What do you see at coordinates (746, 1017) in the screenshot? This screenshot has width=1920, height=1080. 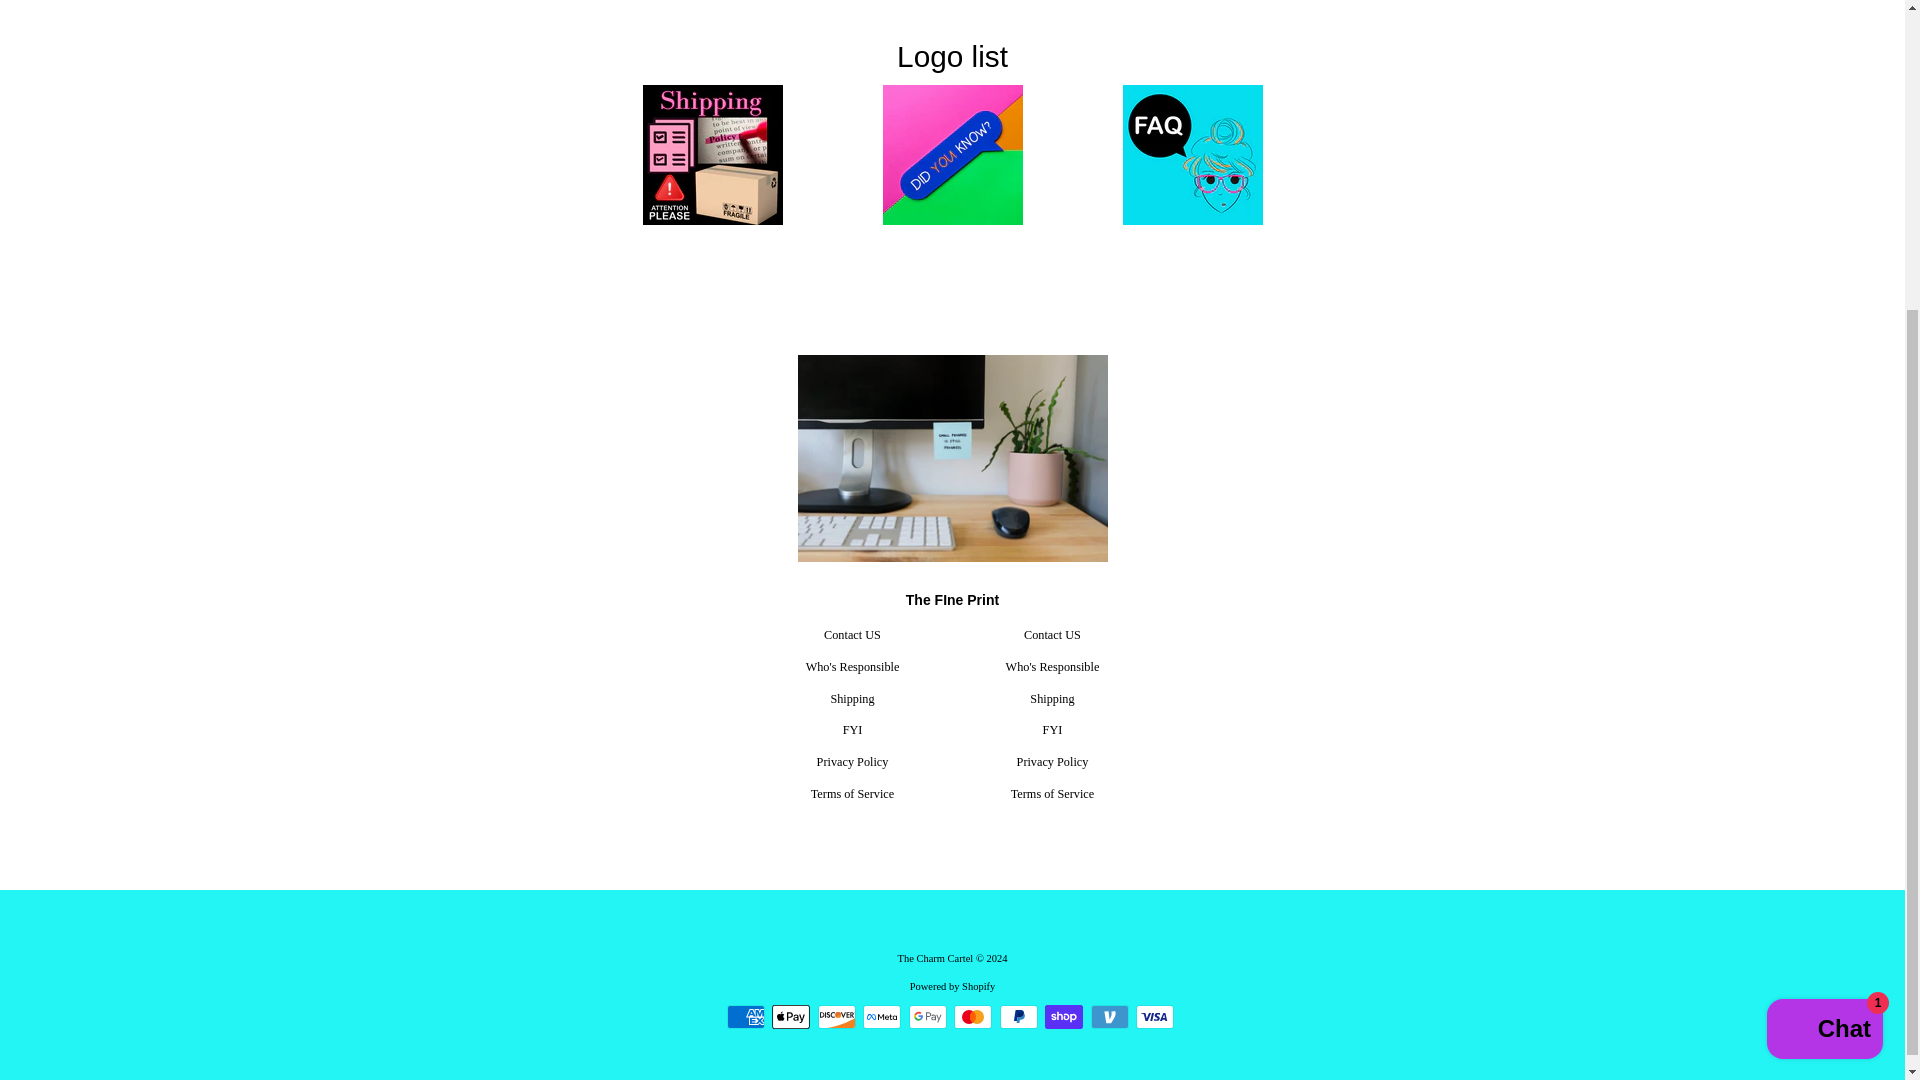 I see `American Express` at bounding box center [746, 1017].